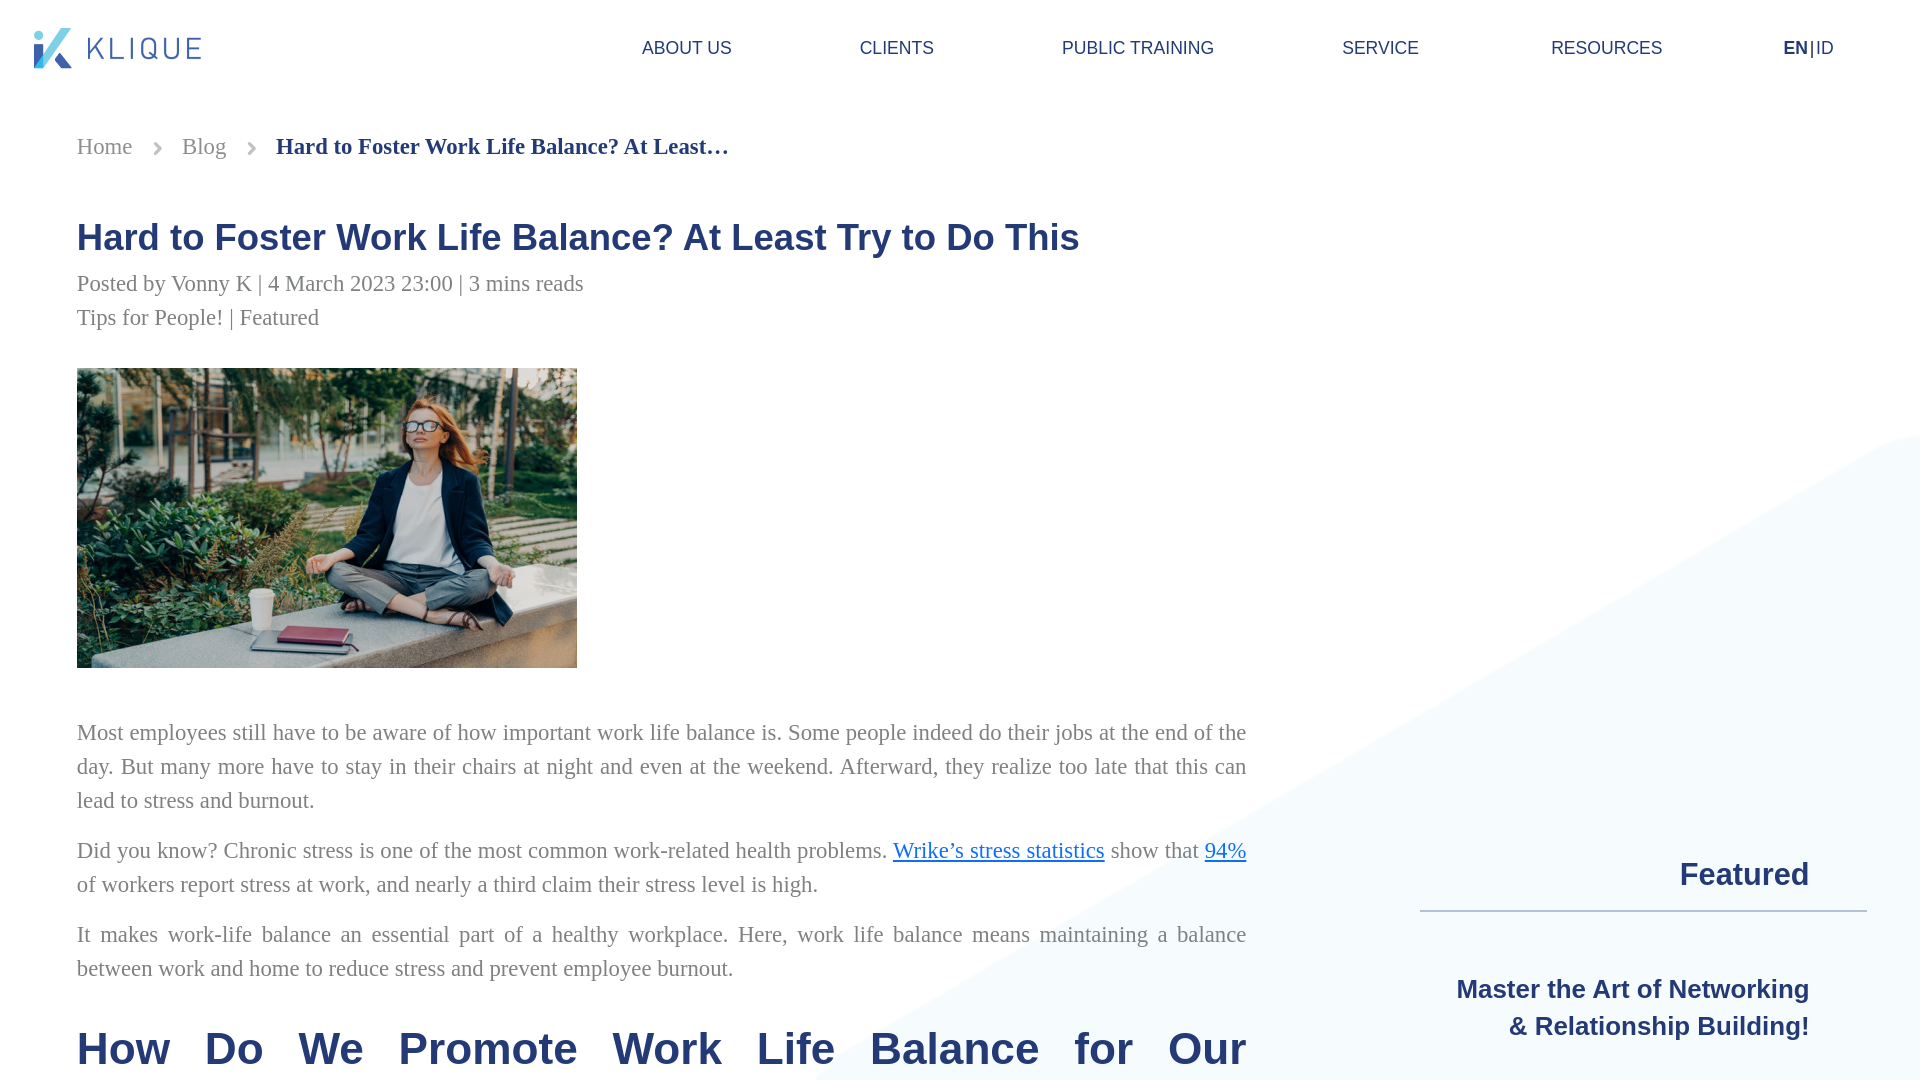  I want to click on RESOURCES, so click(1608, 48).